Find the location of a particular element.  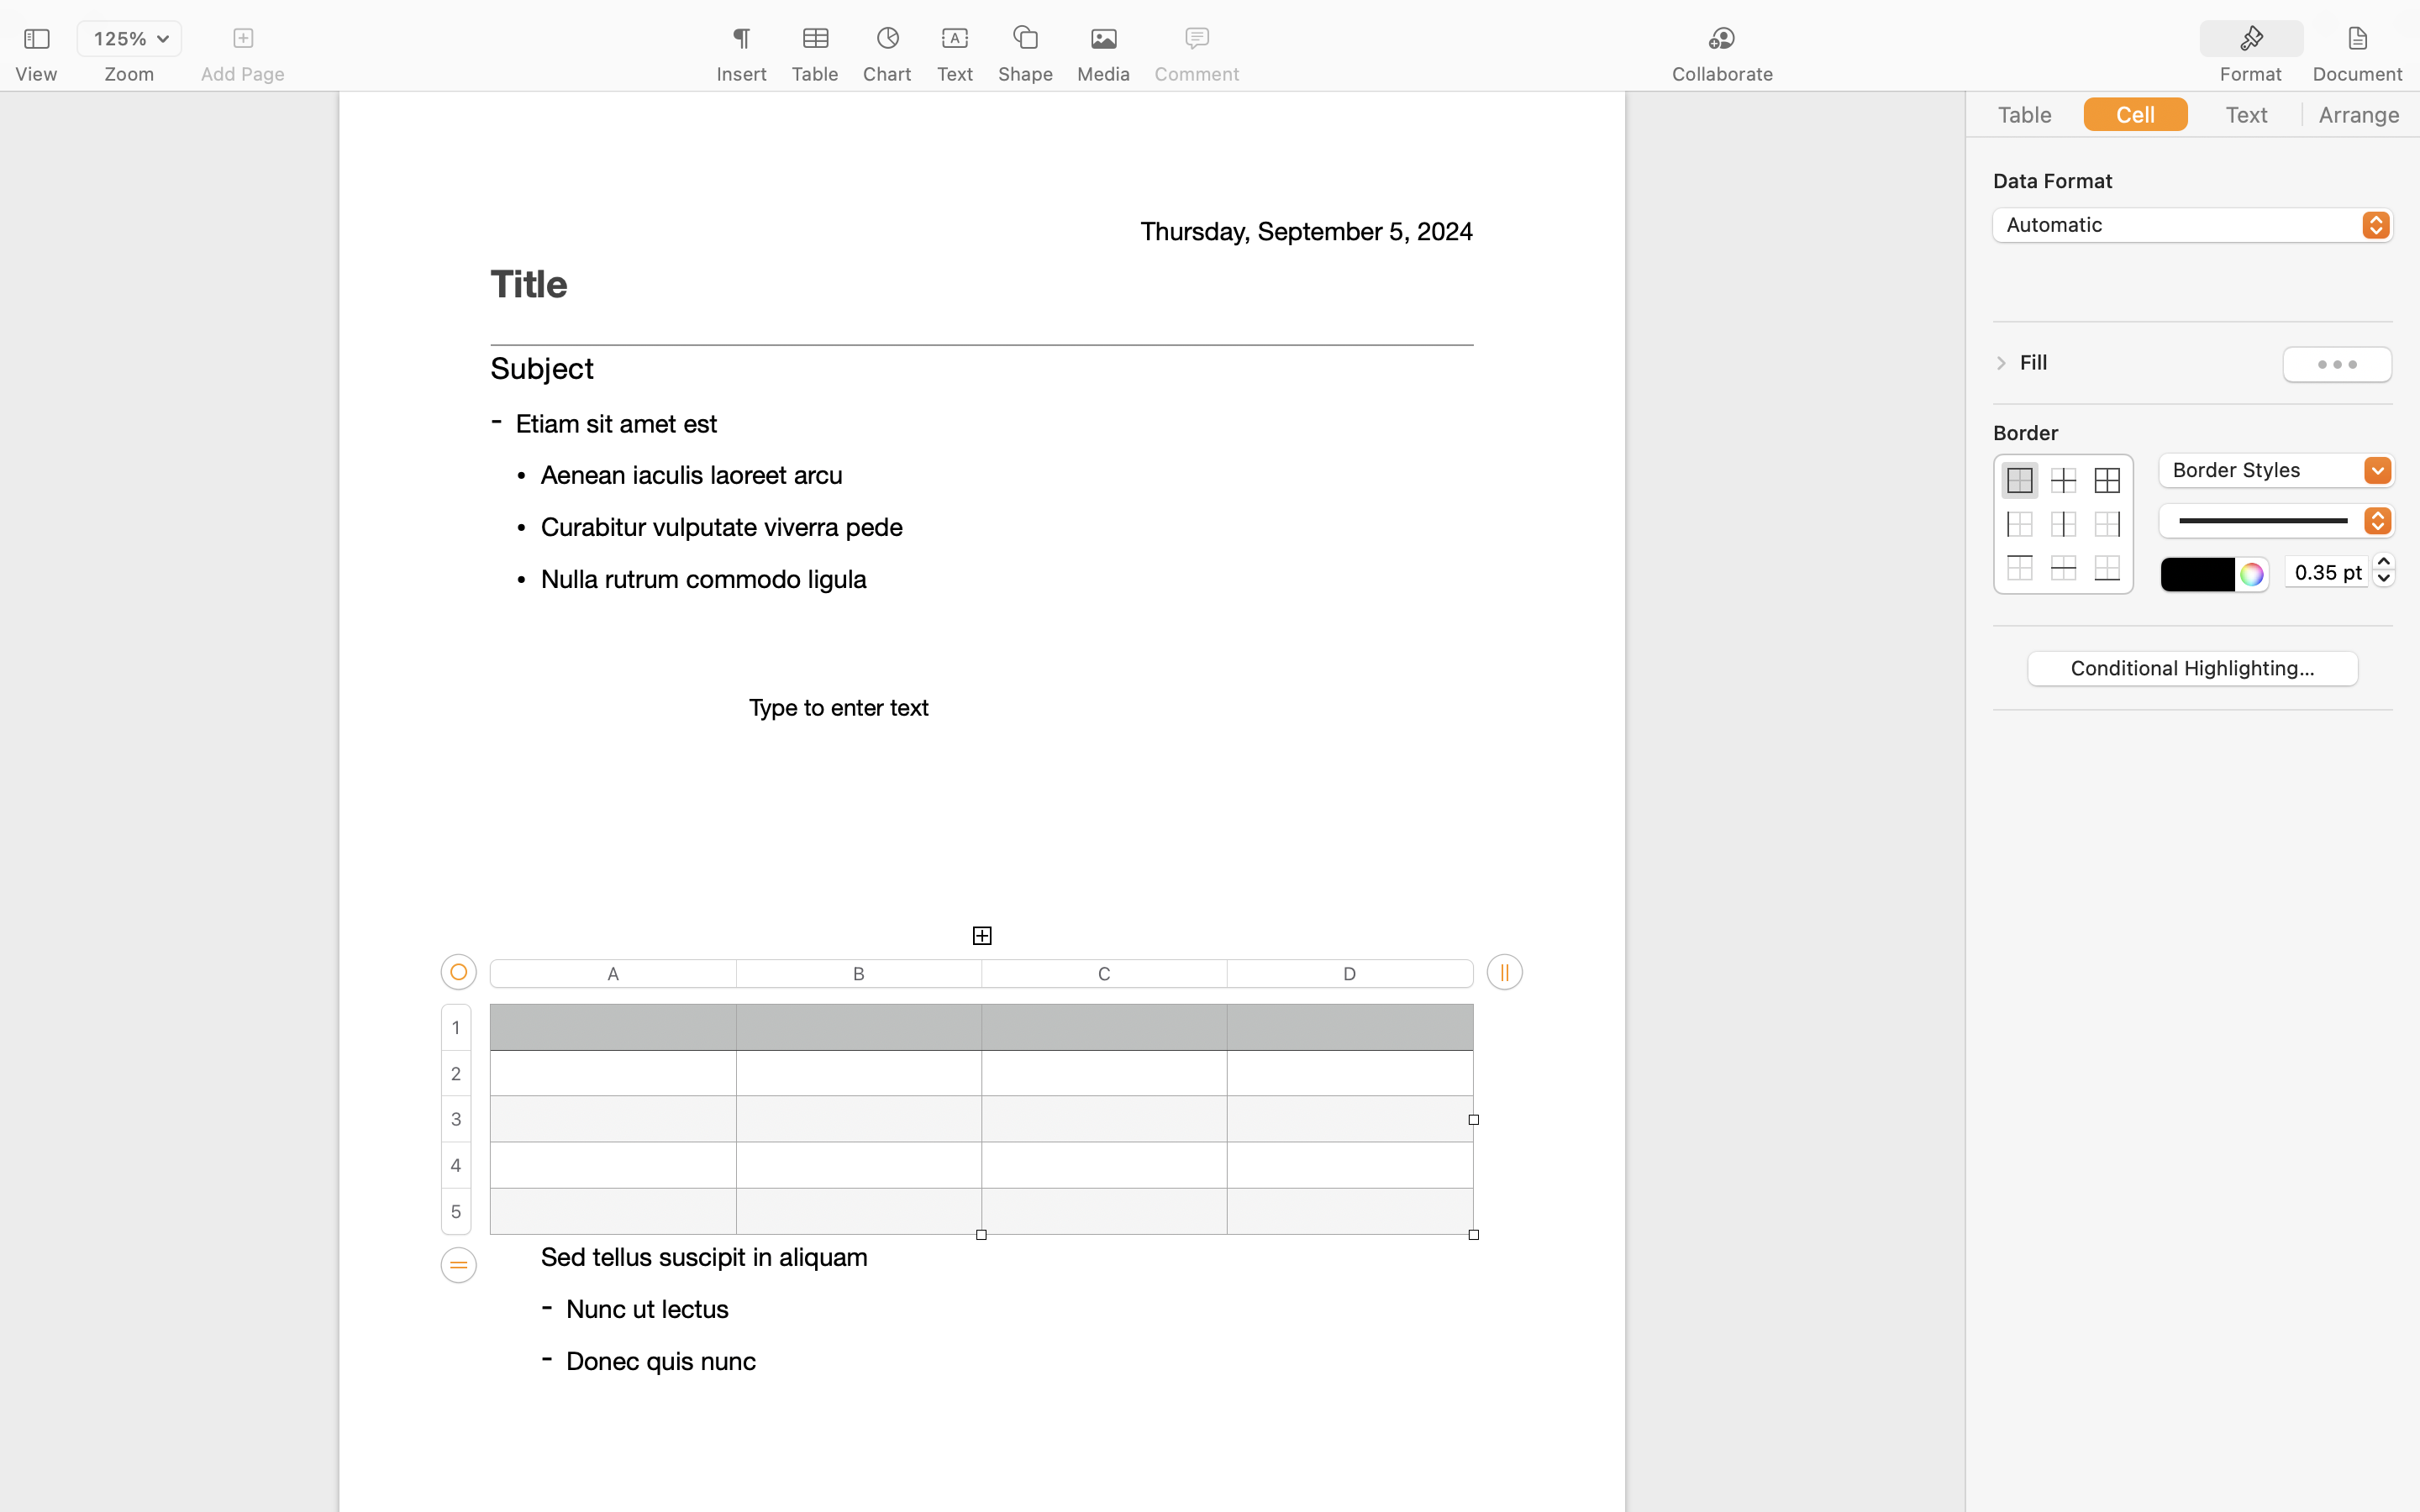

Automatic is located at coordinates (2194, 227).